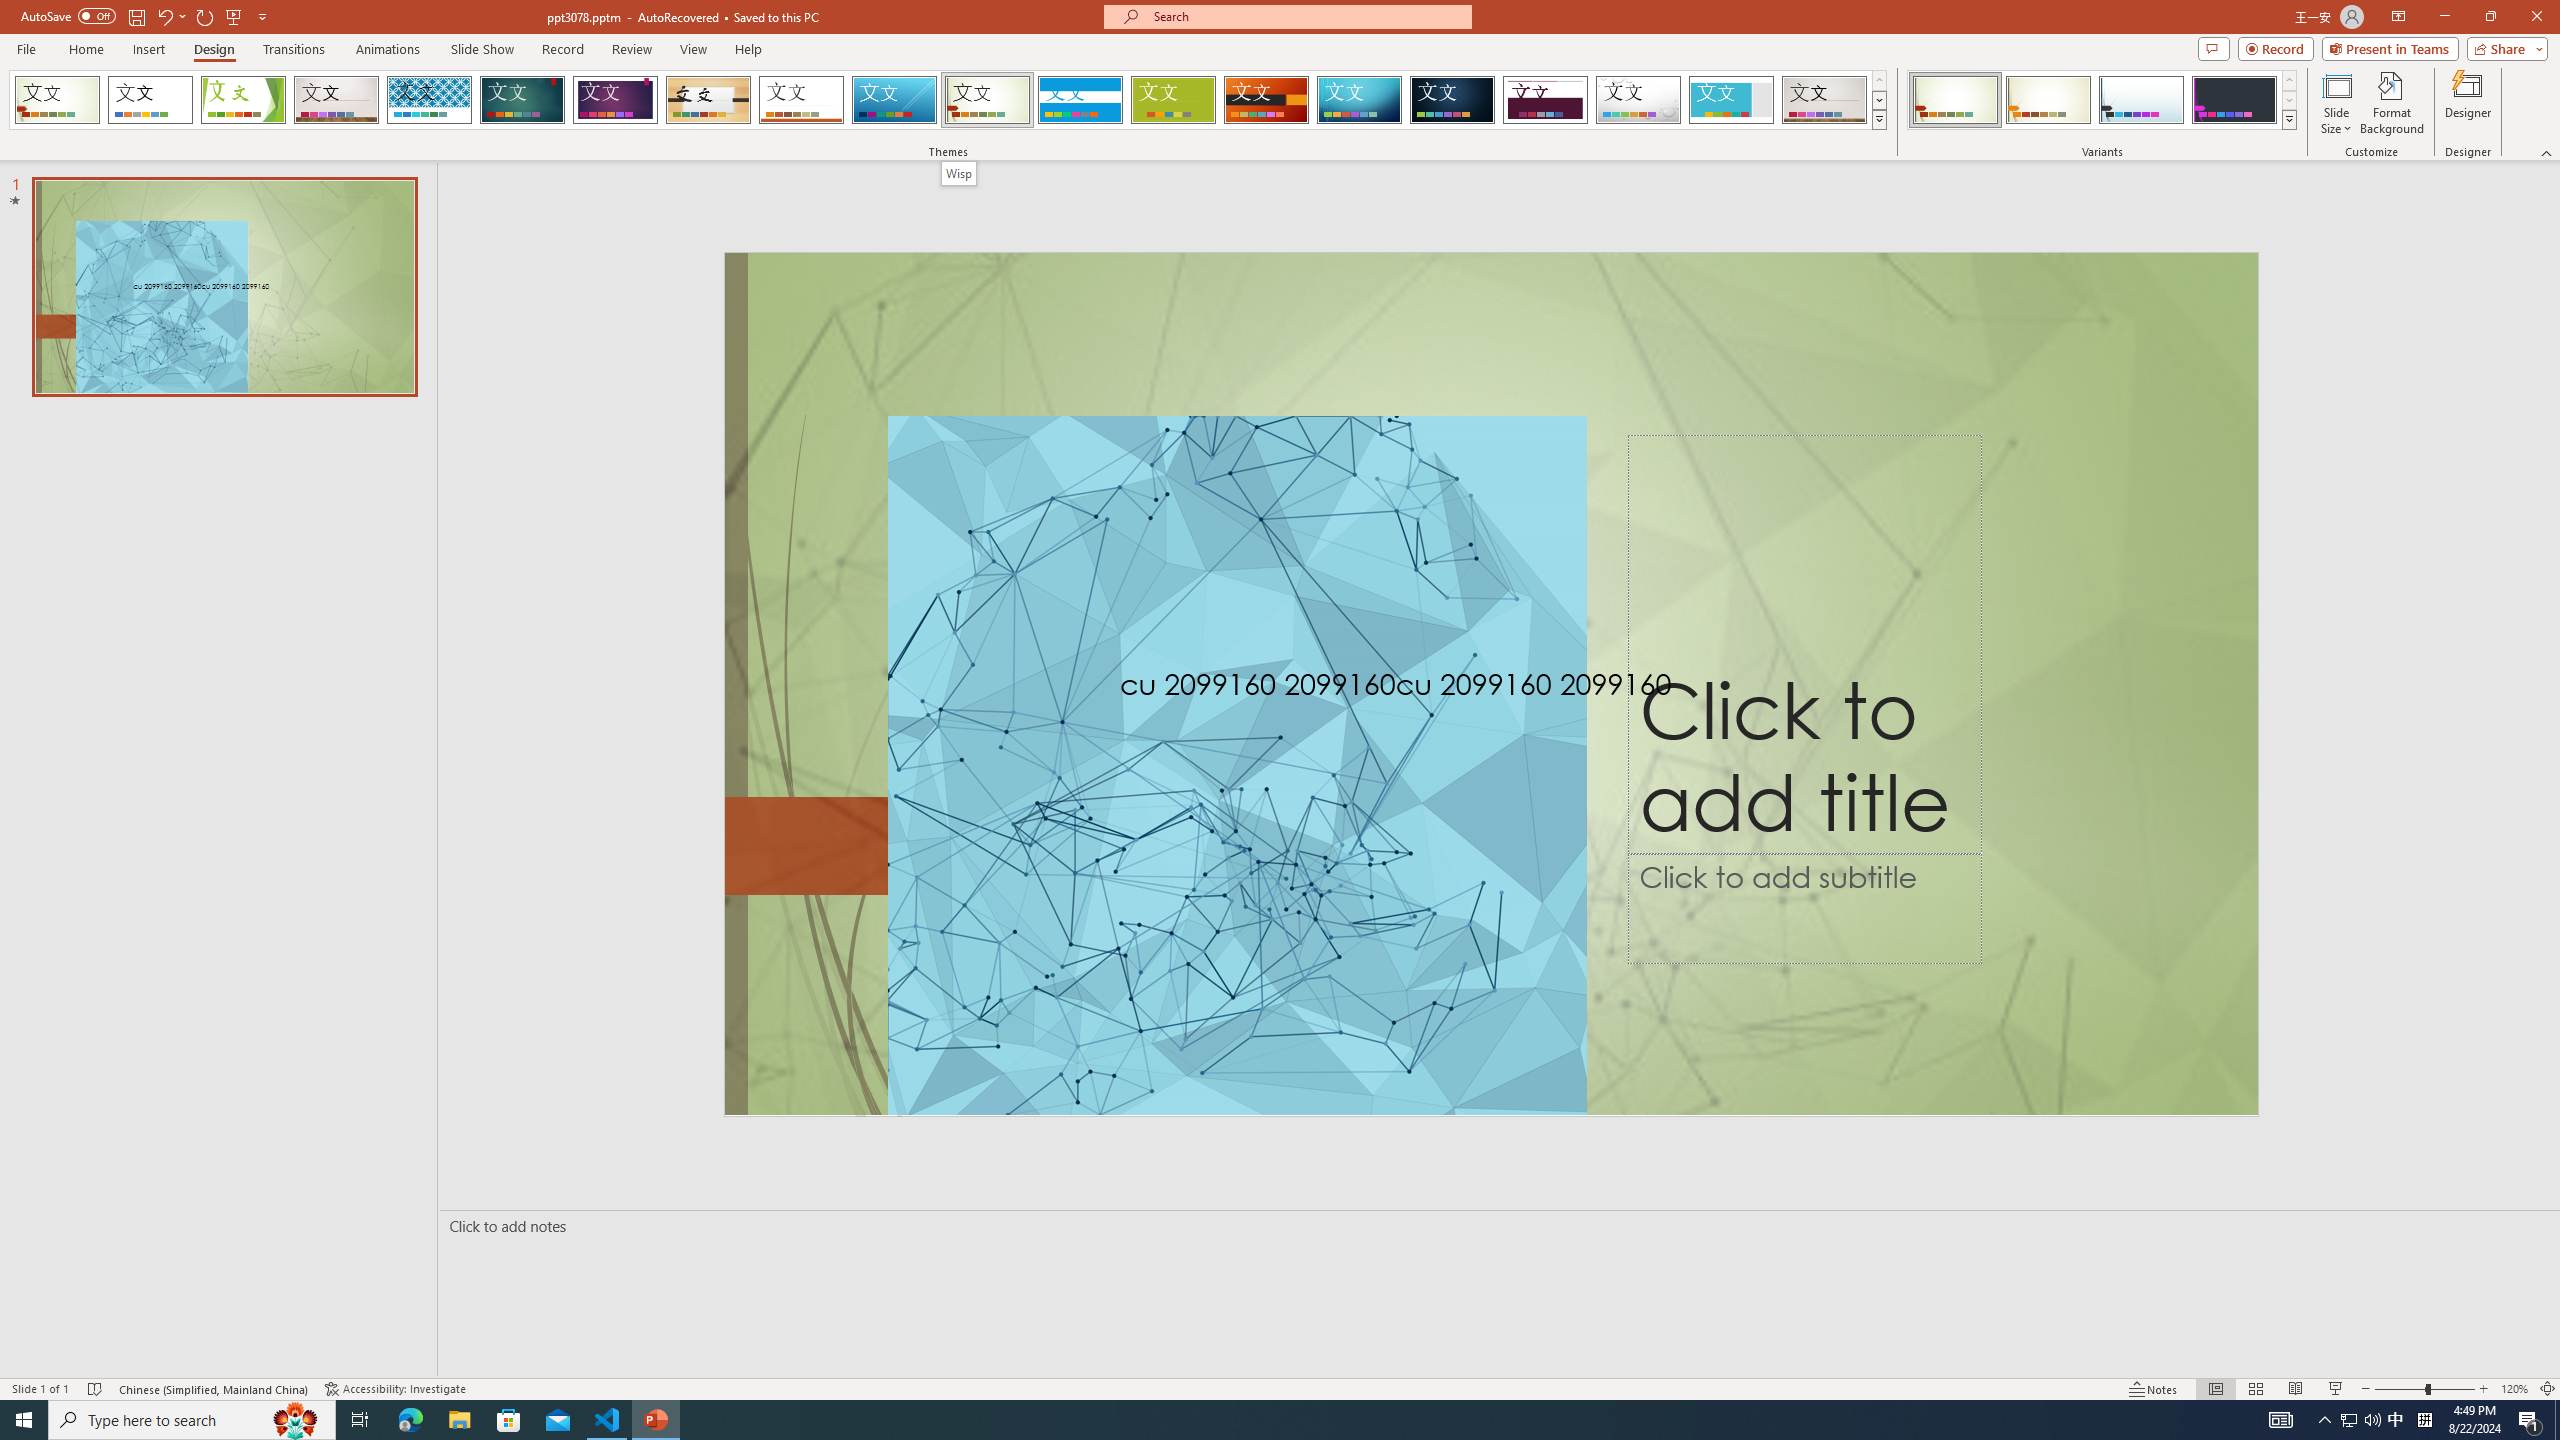 This screenshot has height=1440, width=2560. What do you see at coordinates (1452, 100) in the screenshot?
I see `Damask Loading Preview...` at bounding box center [1452, 100].